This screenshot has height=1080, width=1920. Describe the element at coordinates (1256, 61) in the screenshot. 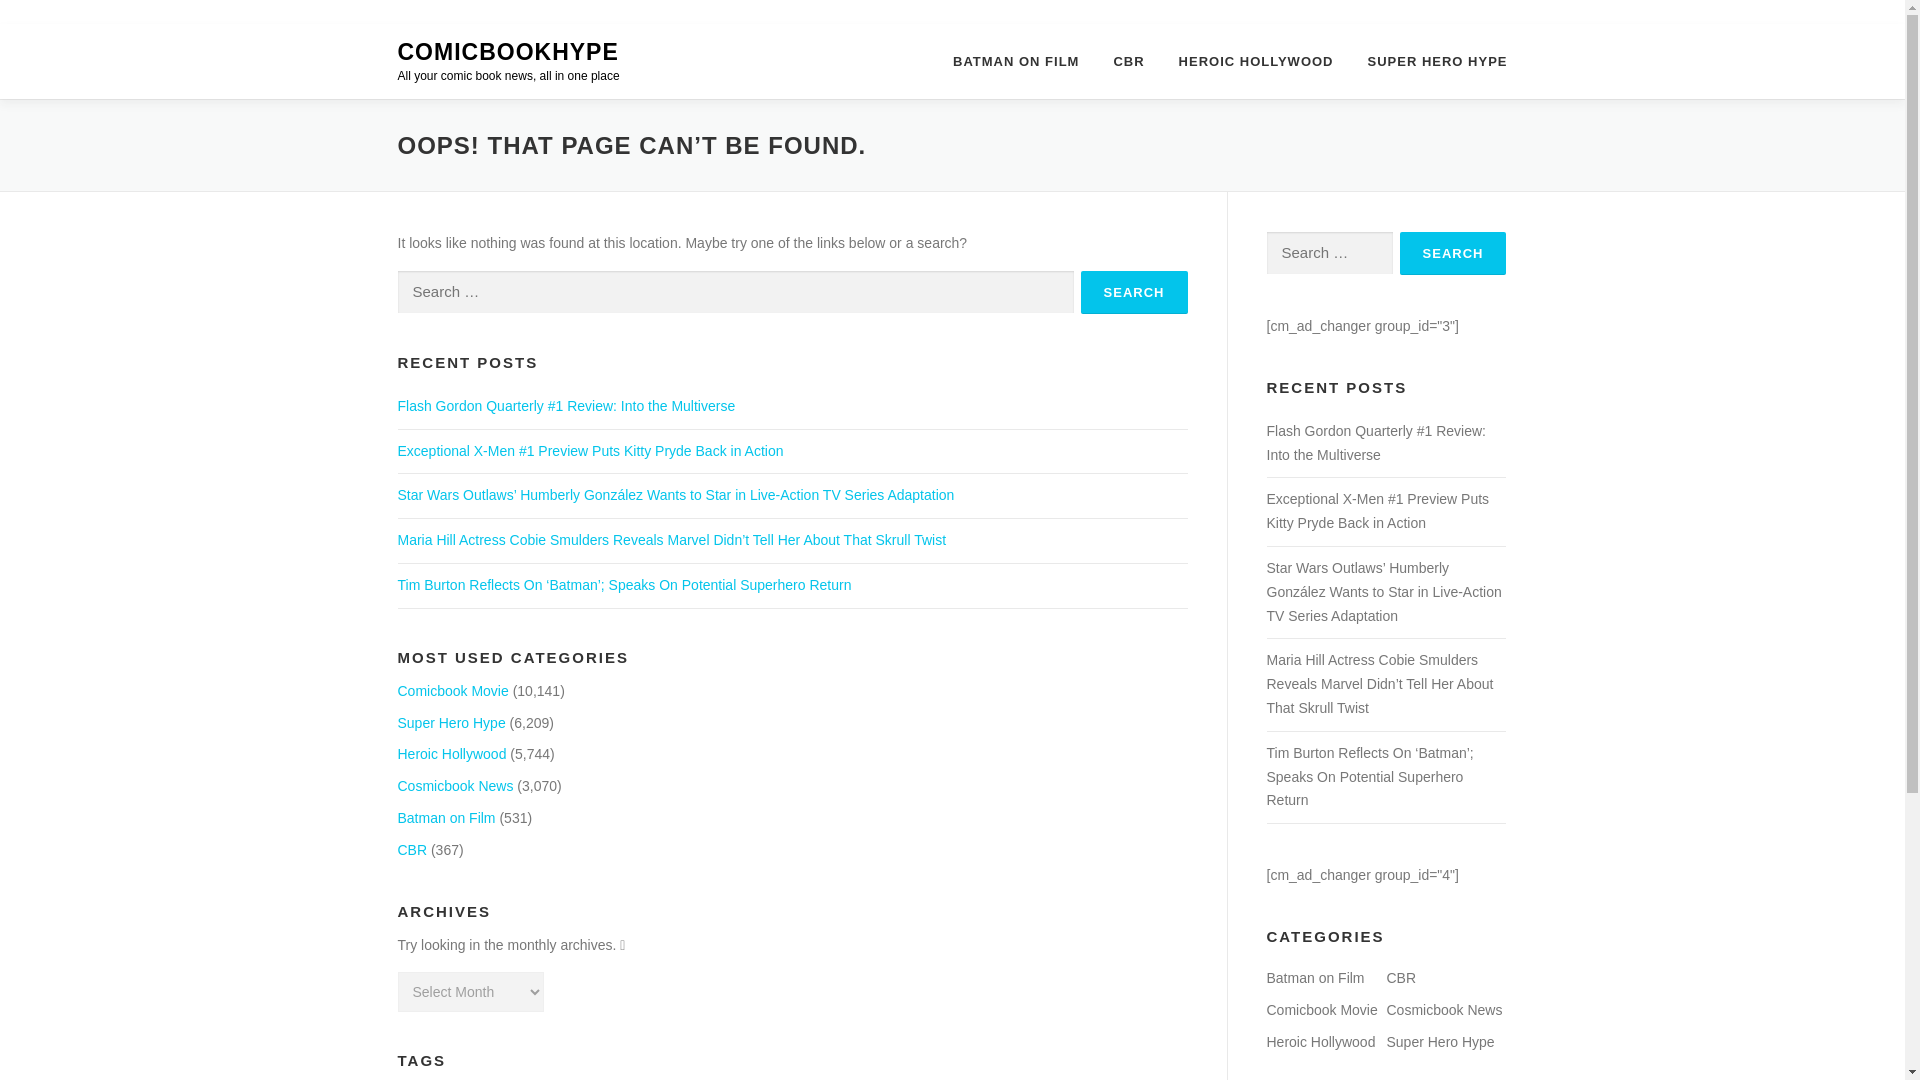

I see `HEROIC HOLLYWOOD` at that location.